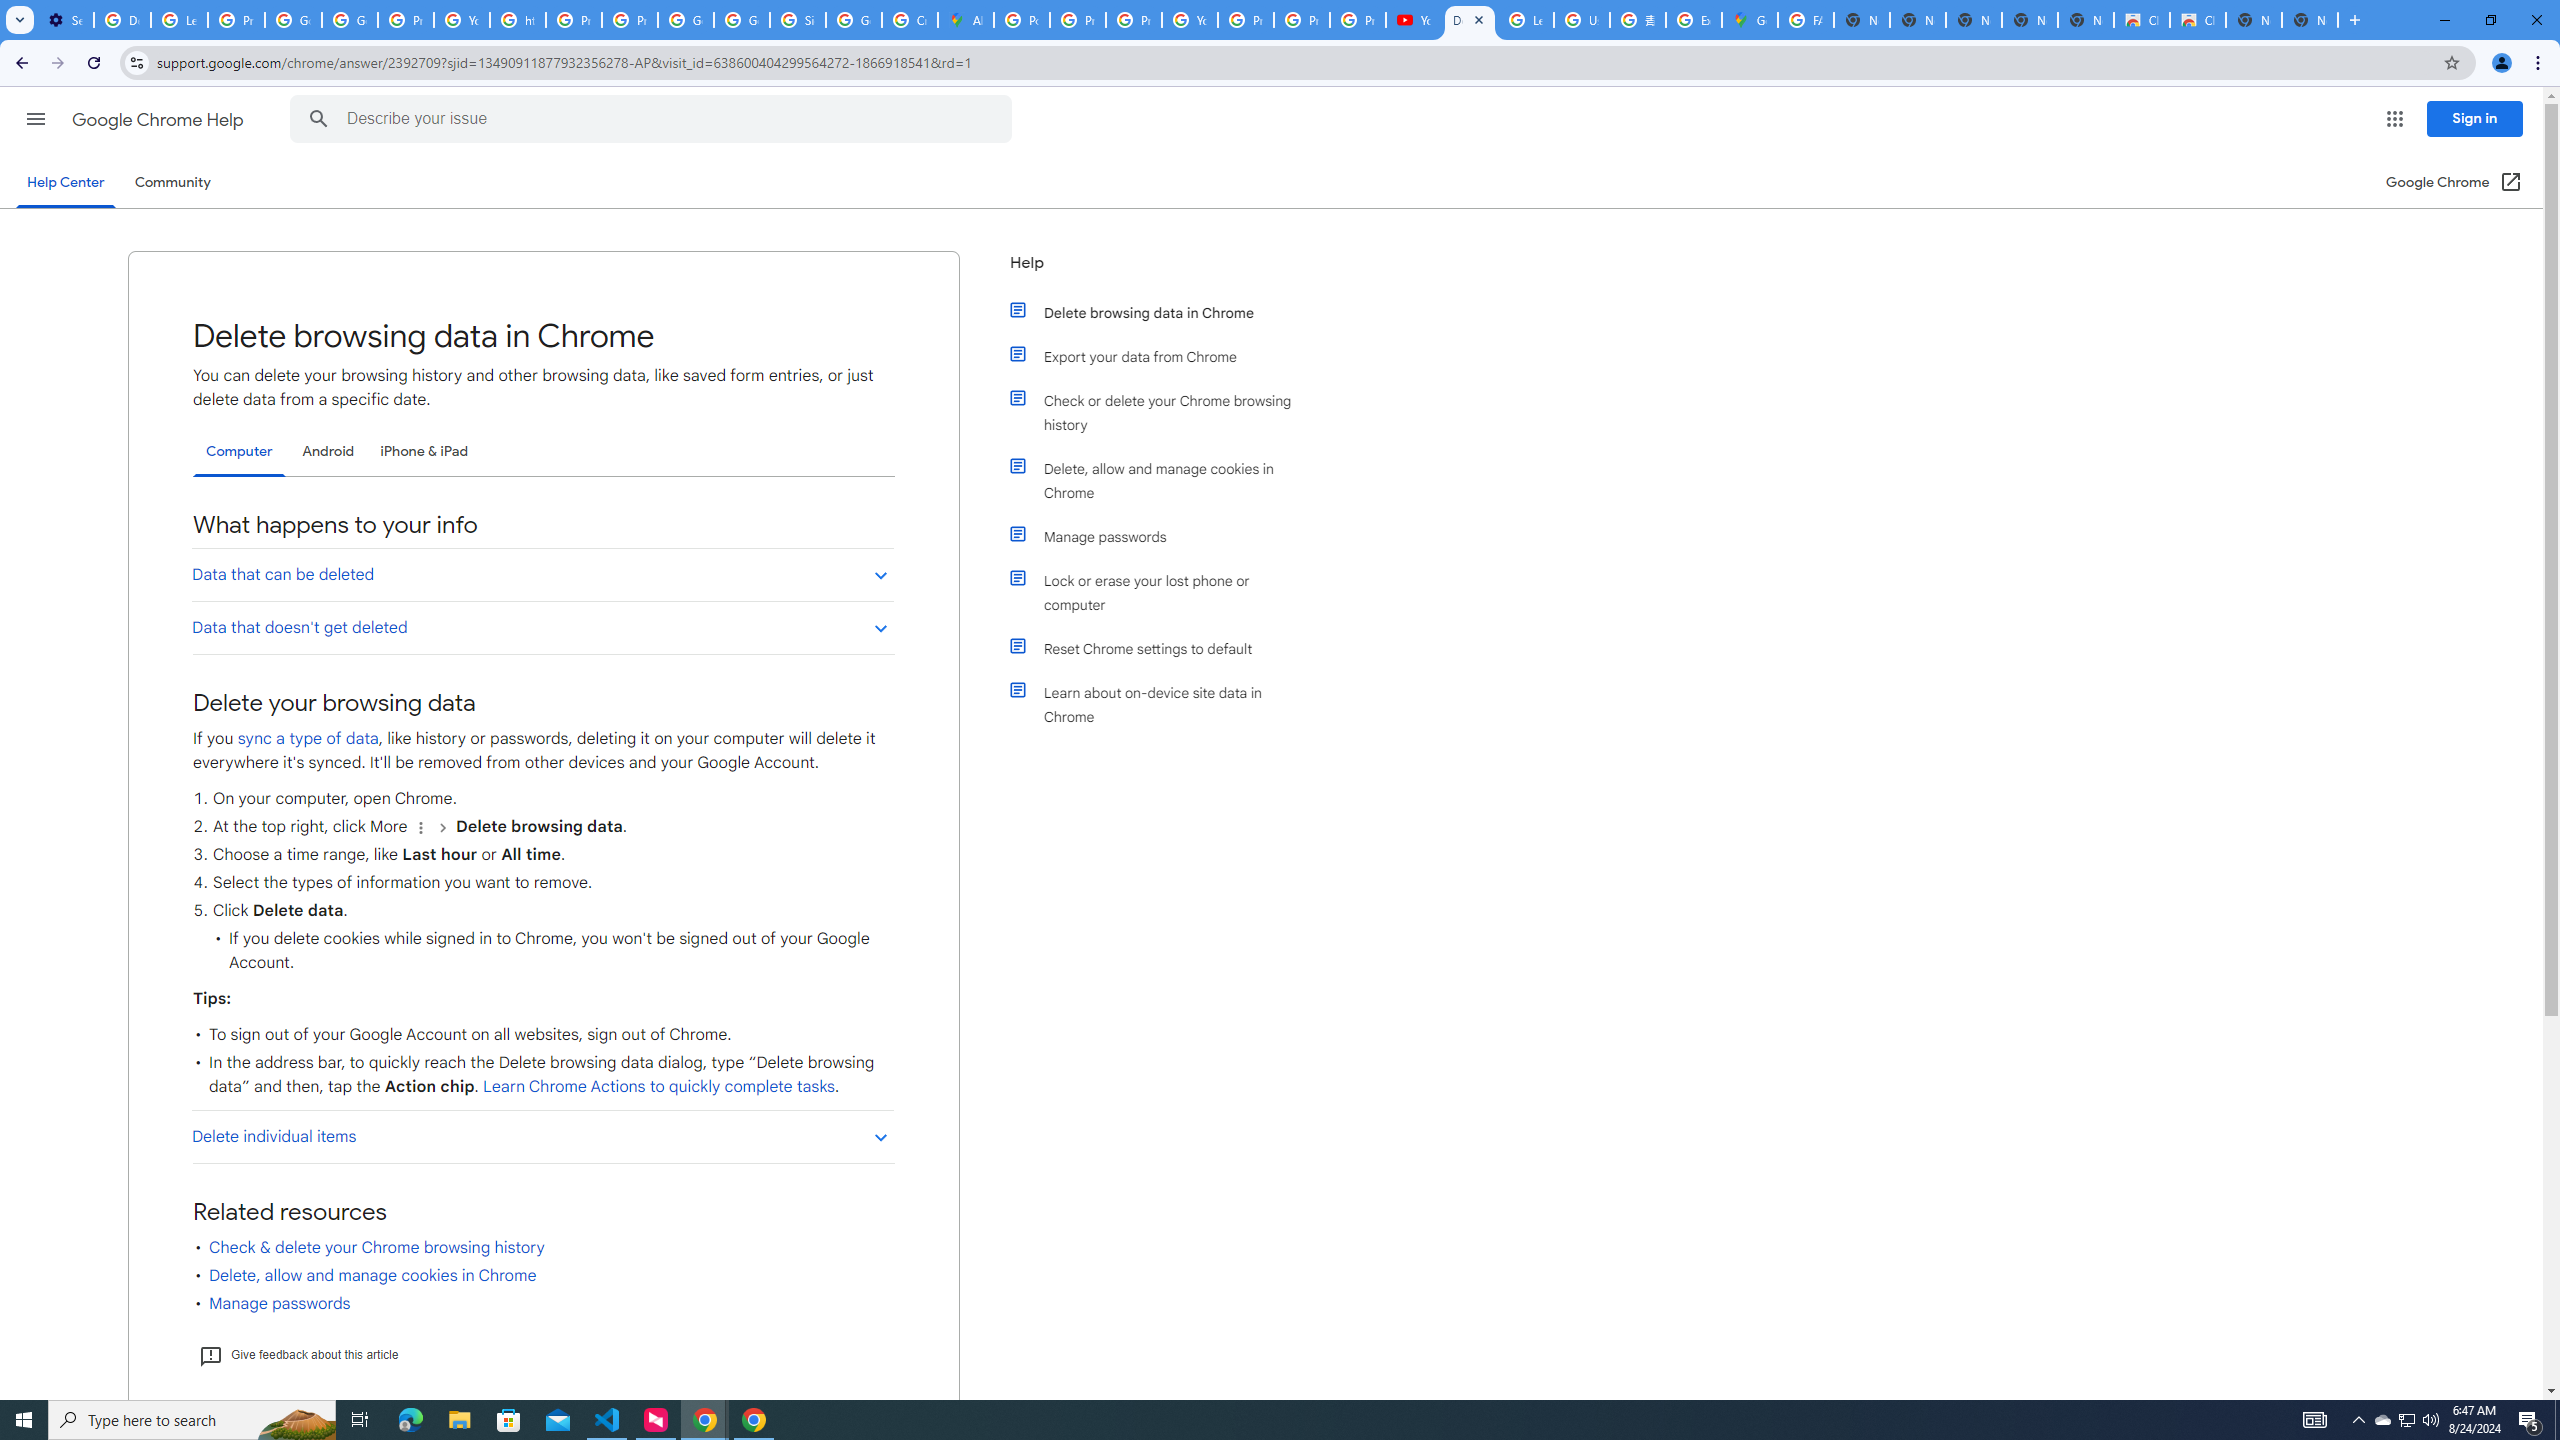 Image resolution: width=2560 pixels, height=1440 pixels. What do you see at coordinates (1163, 312) in the screenshot?
I see `Delete browsing data in Chrome` at bounding box center [1163, 312].